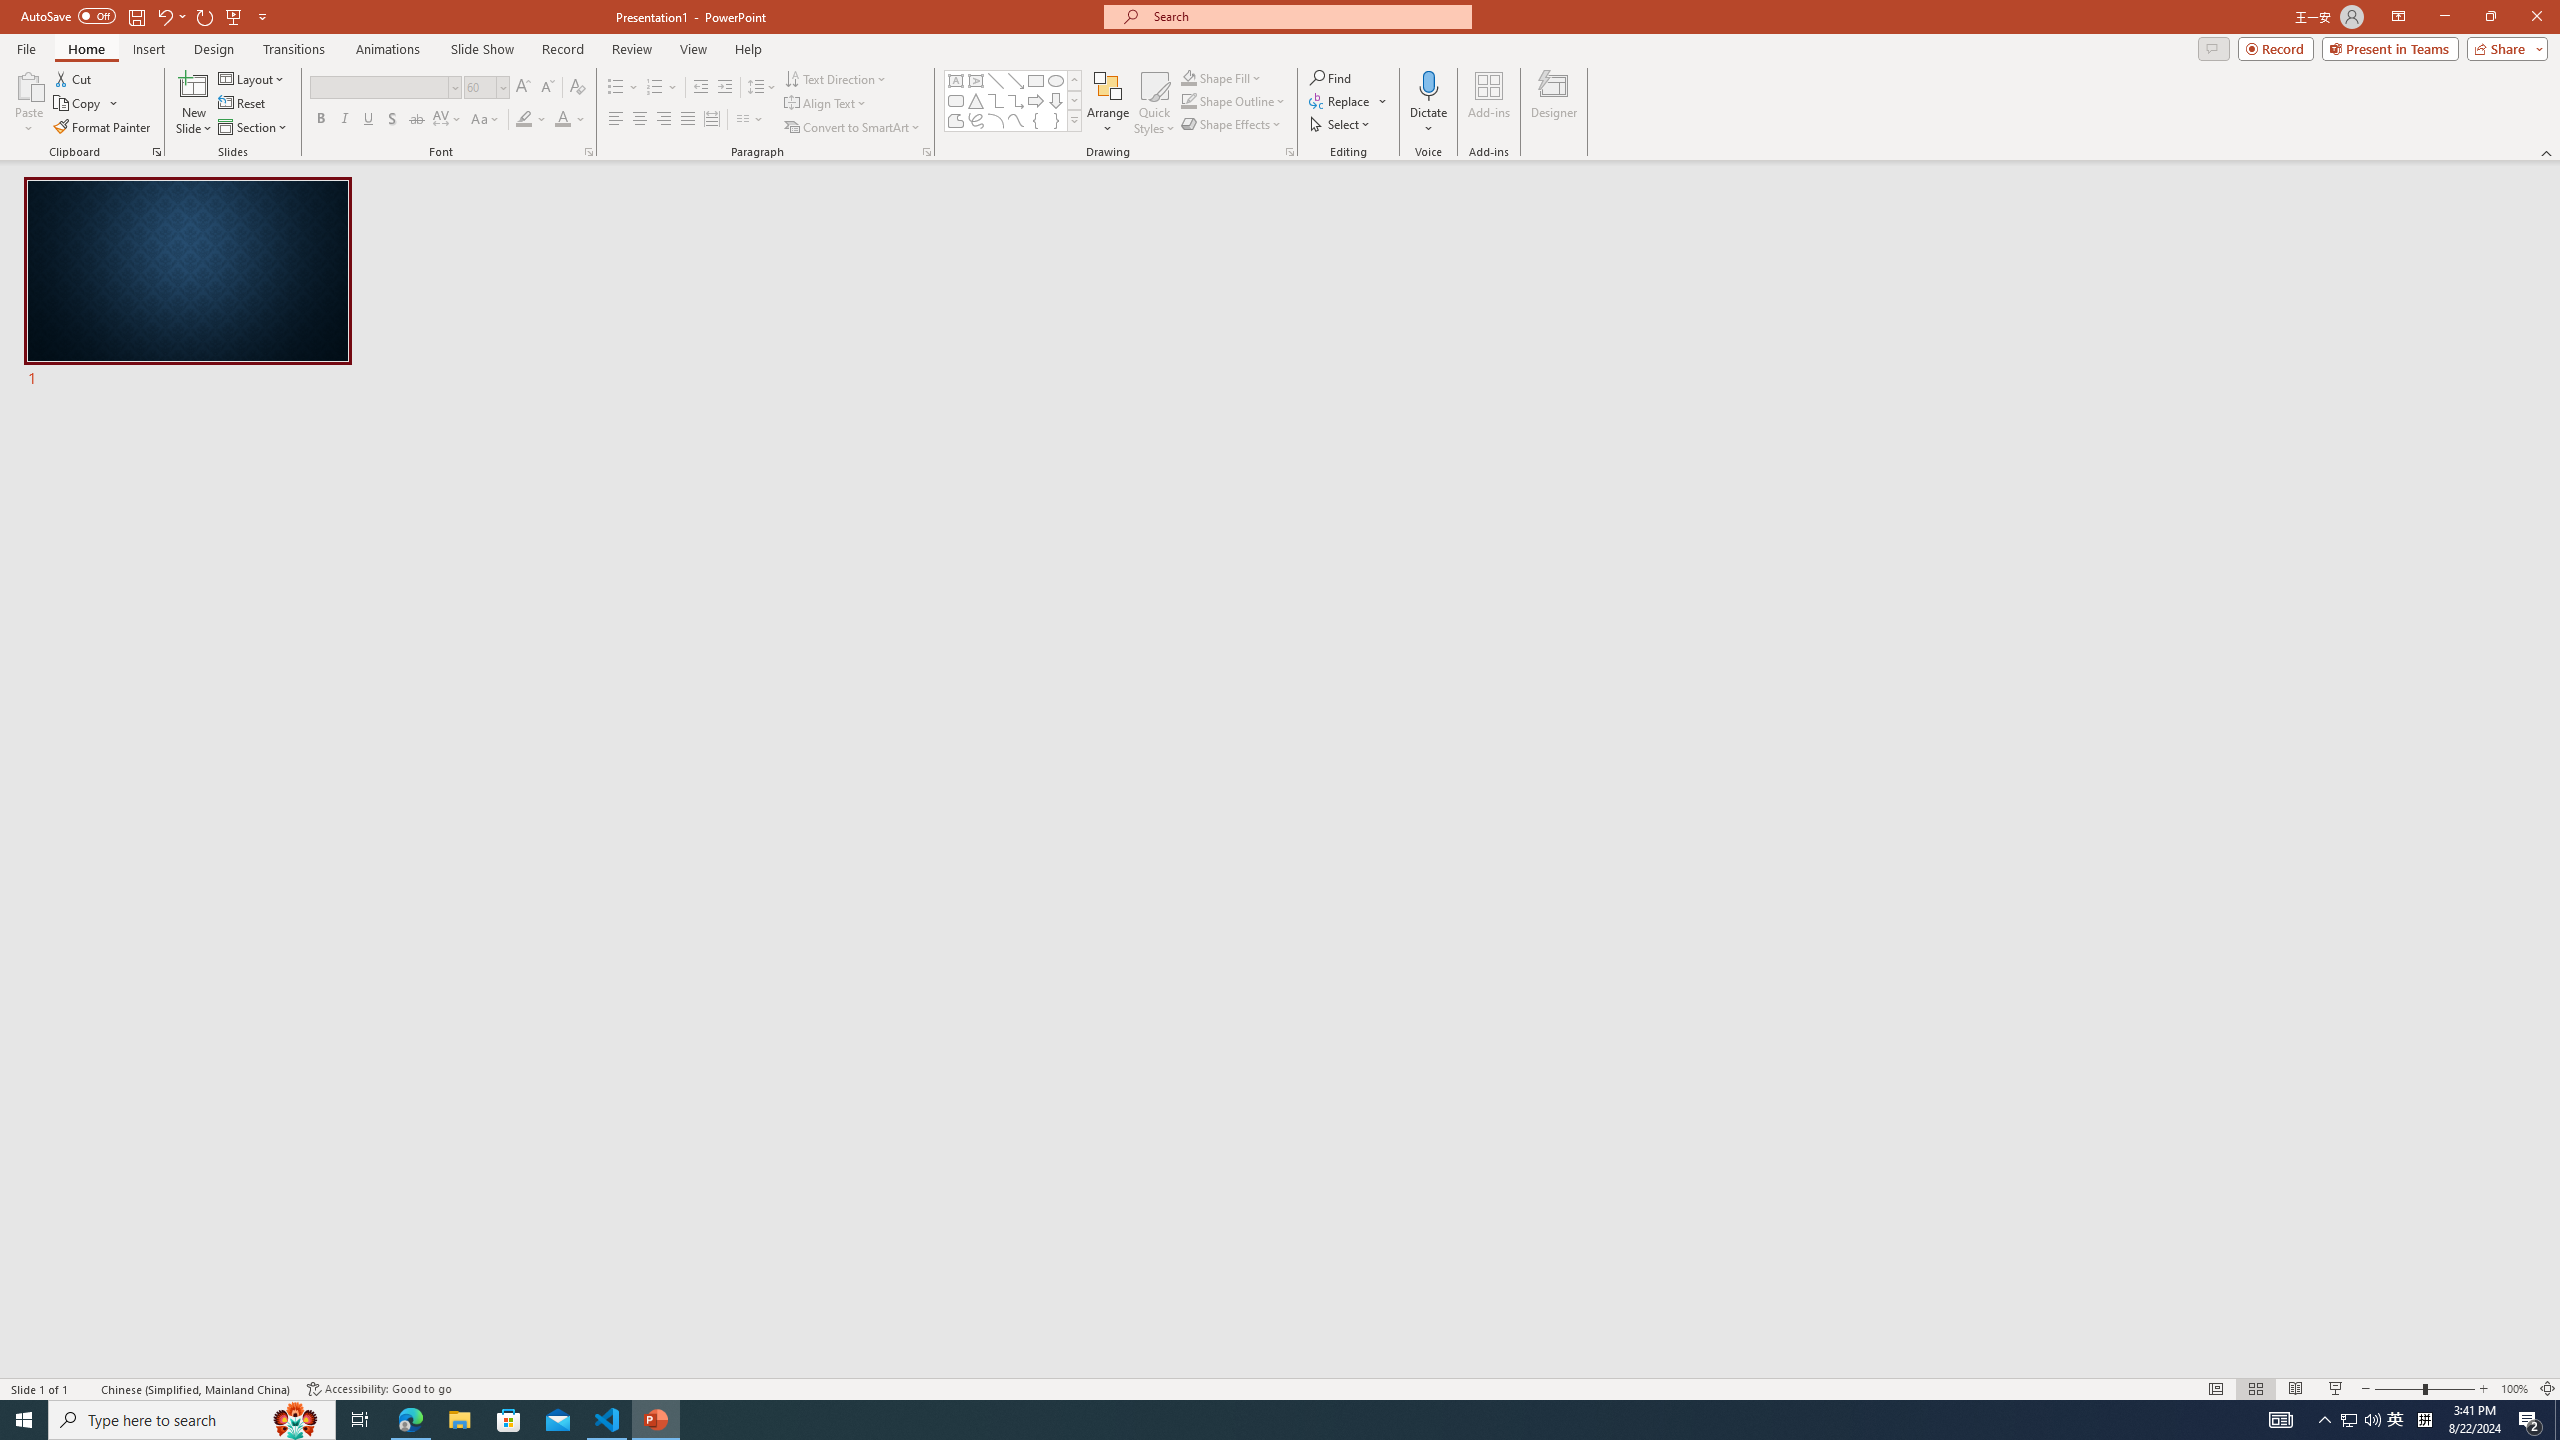  What do you see at coordinates (1290, 152) in the screenshot?
I see `Format Object...` at bounding box center [1290, 152].